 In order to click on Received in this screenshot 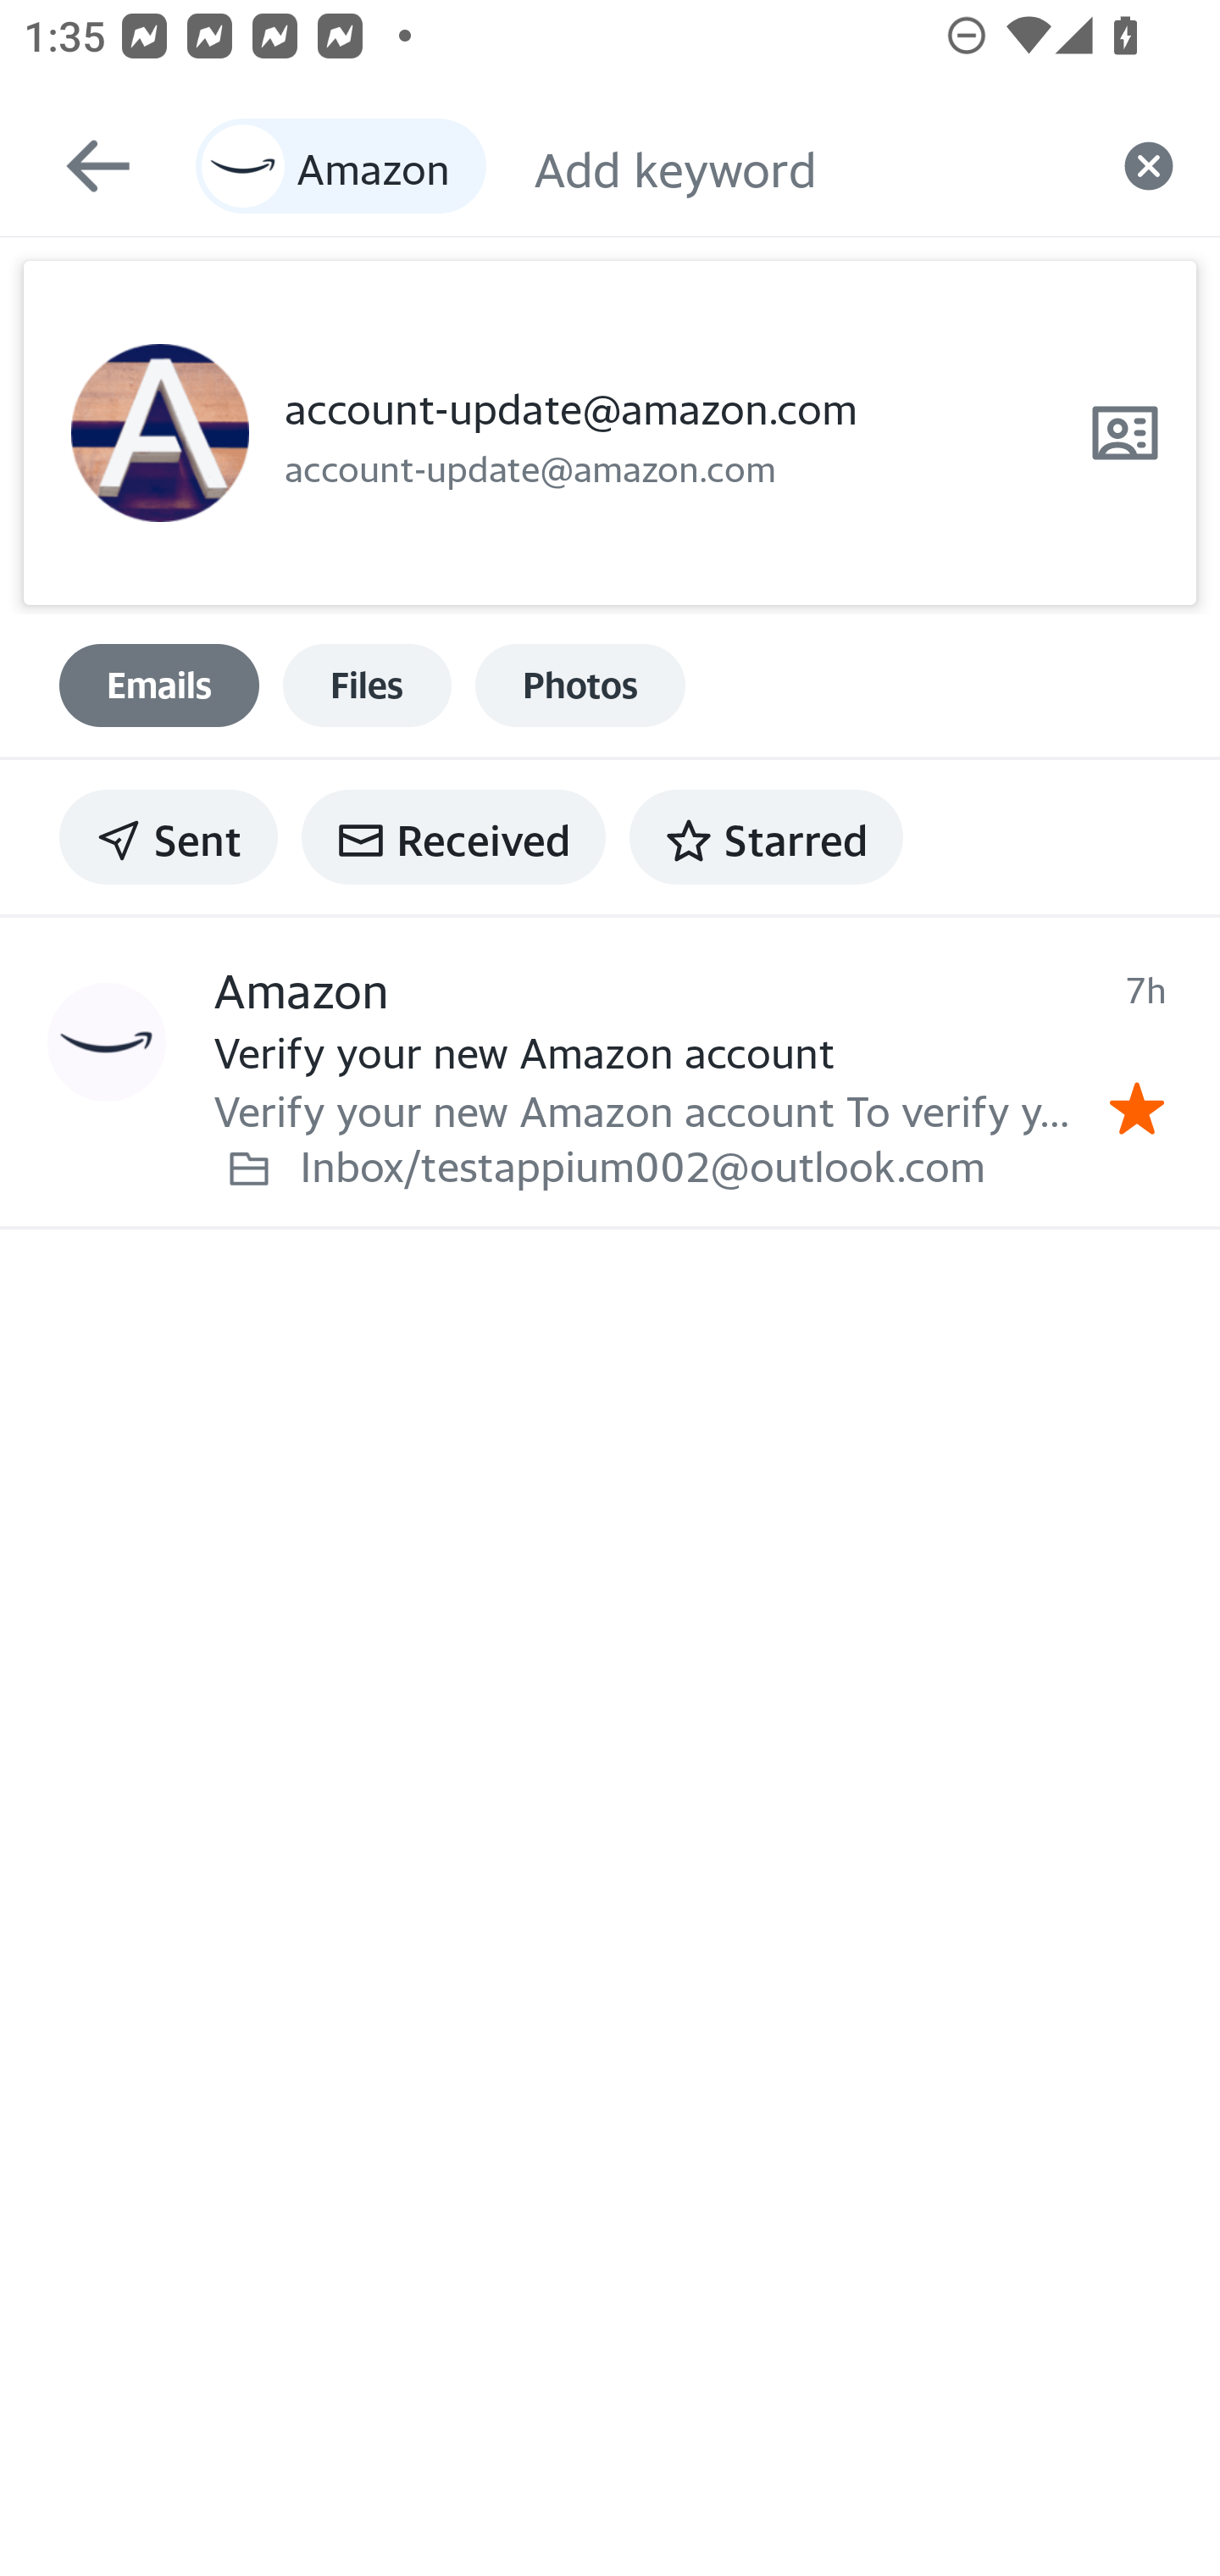, I will do `click(453, 837)`.